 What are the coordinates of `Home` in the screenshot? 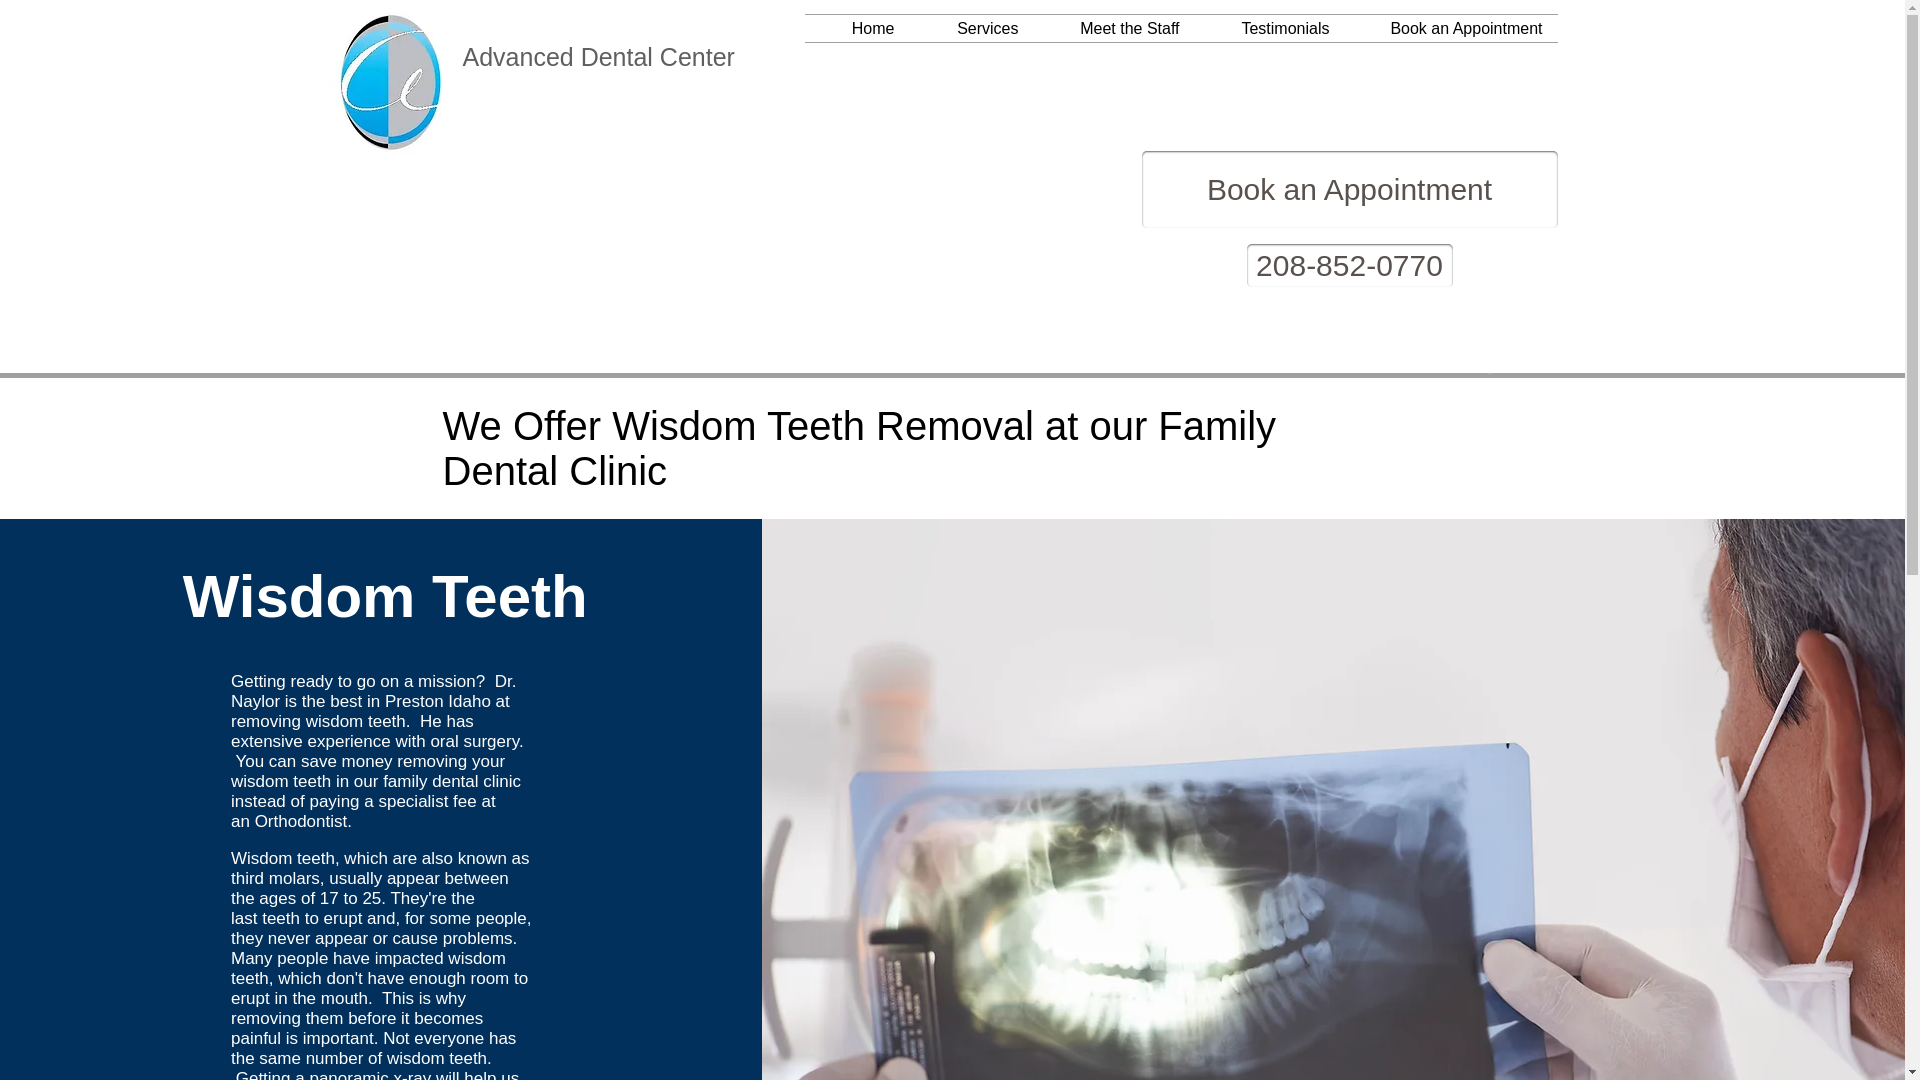 It's located at (856, 28).